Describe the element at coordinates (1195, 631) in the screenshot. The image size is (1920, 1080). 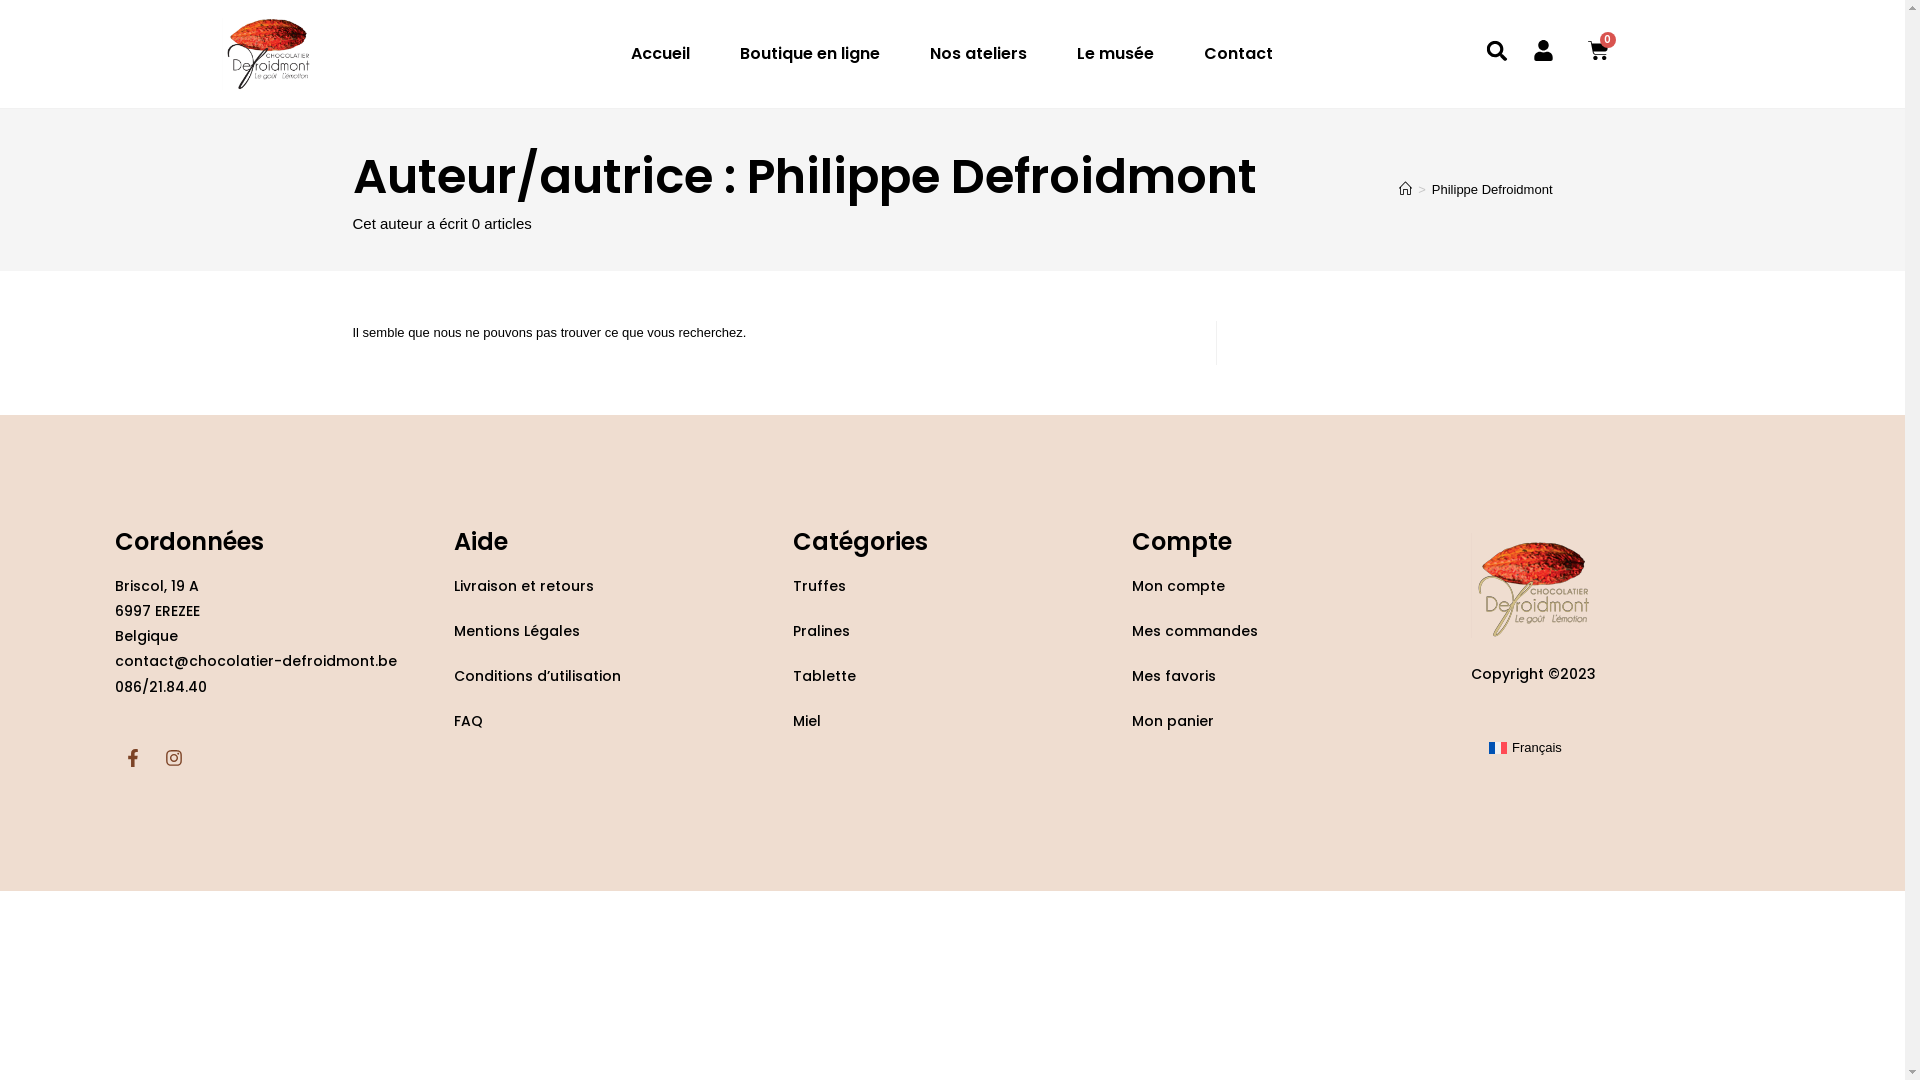
I see `Mes commandes` at that location.